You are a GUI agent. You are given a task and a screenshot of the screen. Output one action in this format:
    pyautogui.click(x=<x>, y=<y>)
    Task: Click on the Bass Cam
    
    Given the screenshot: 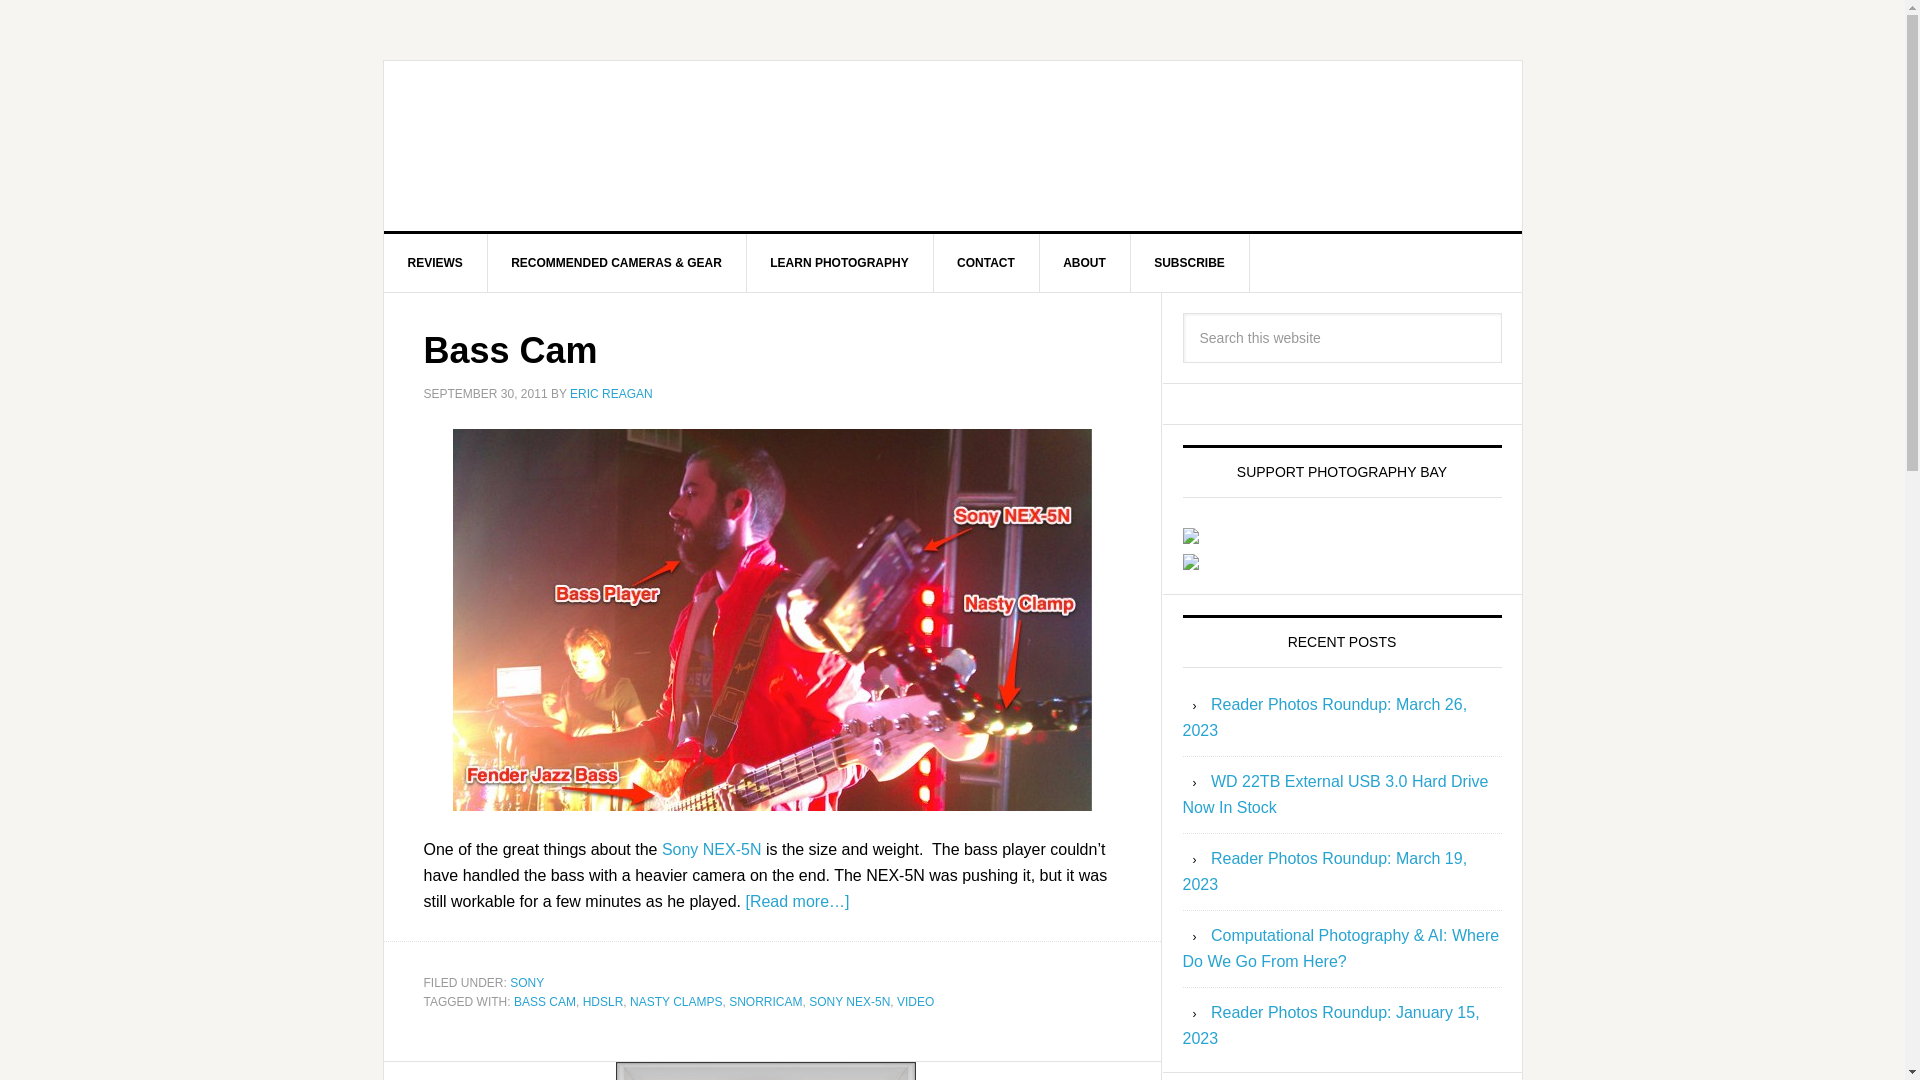 What is the action you would take?
    pyautogui.click(x=510, y=350)
    